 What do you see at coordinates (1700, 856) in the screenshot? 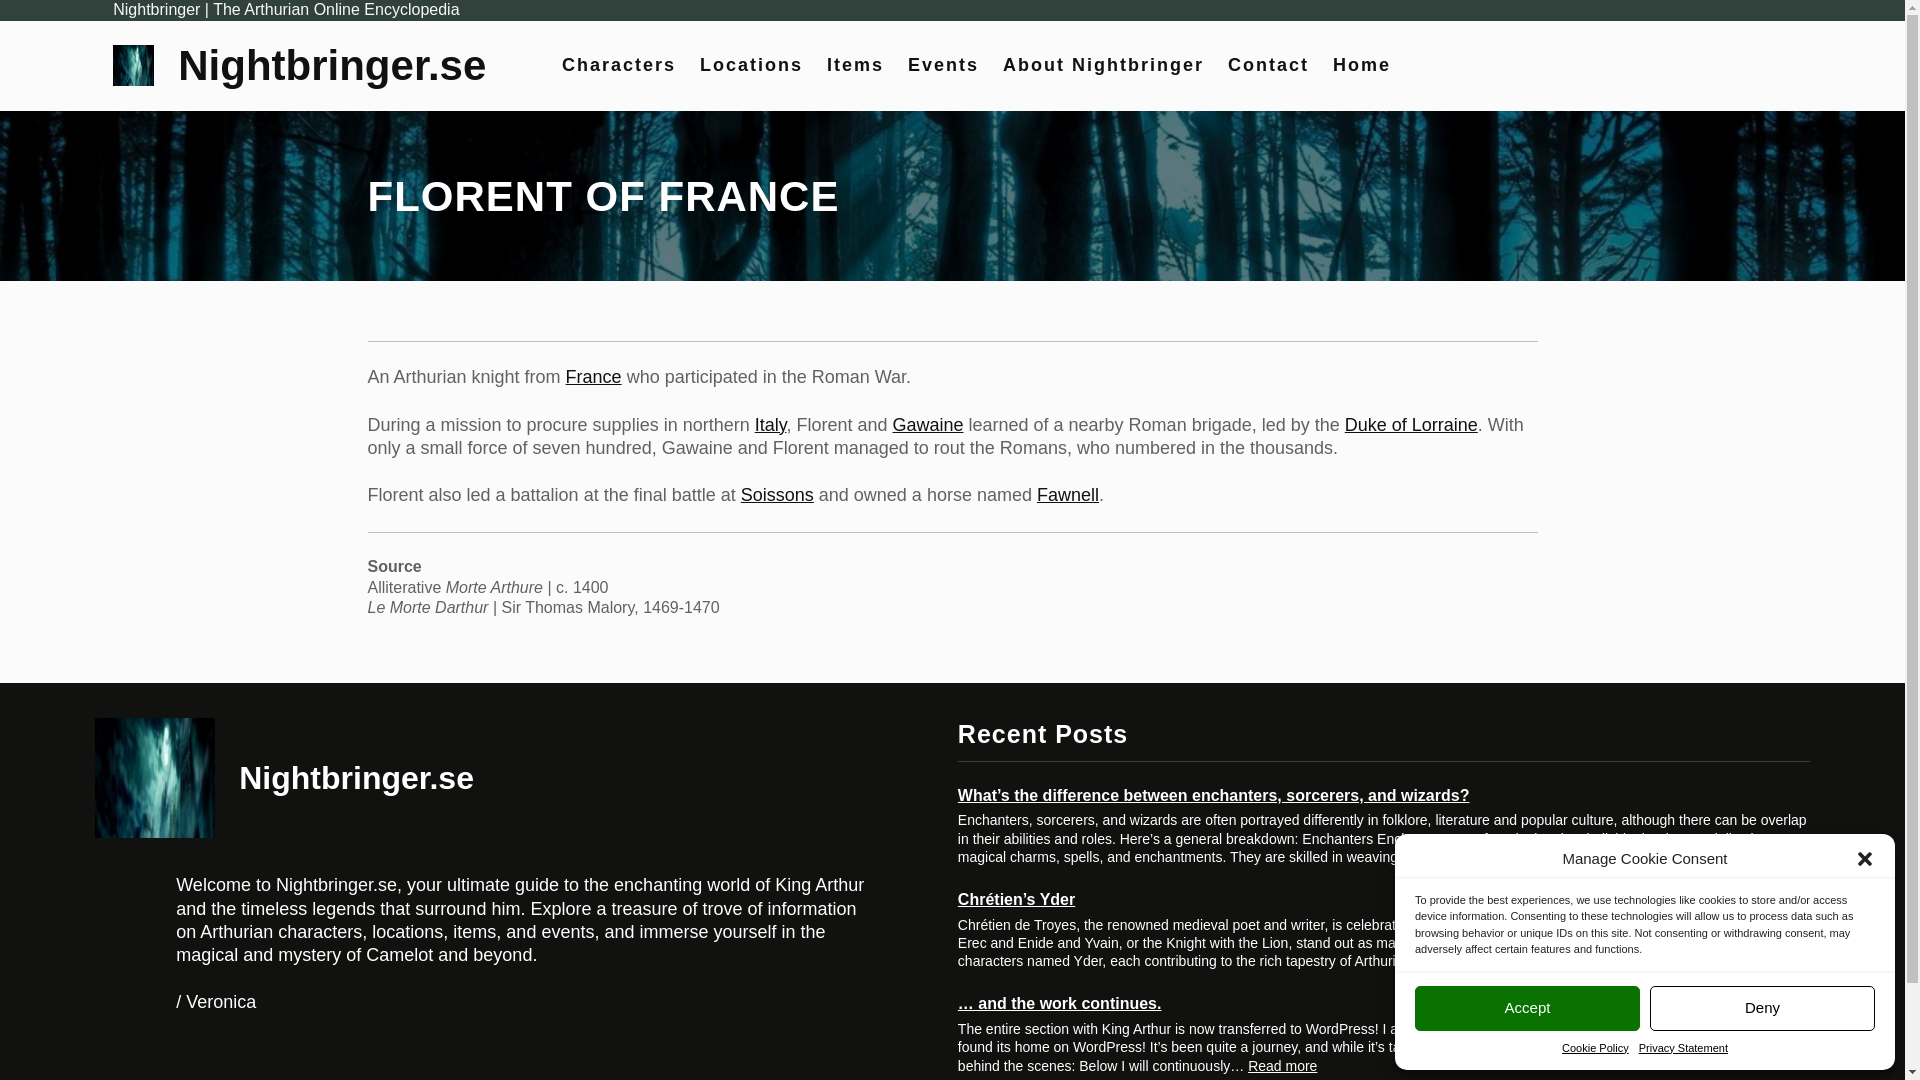
I see `Read more` at bounding box center [1700, 856].